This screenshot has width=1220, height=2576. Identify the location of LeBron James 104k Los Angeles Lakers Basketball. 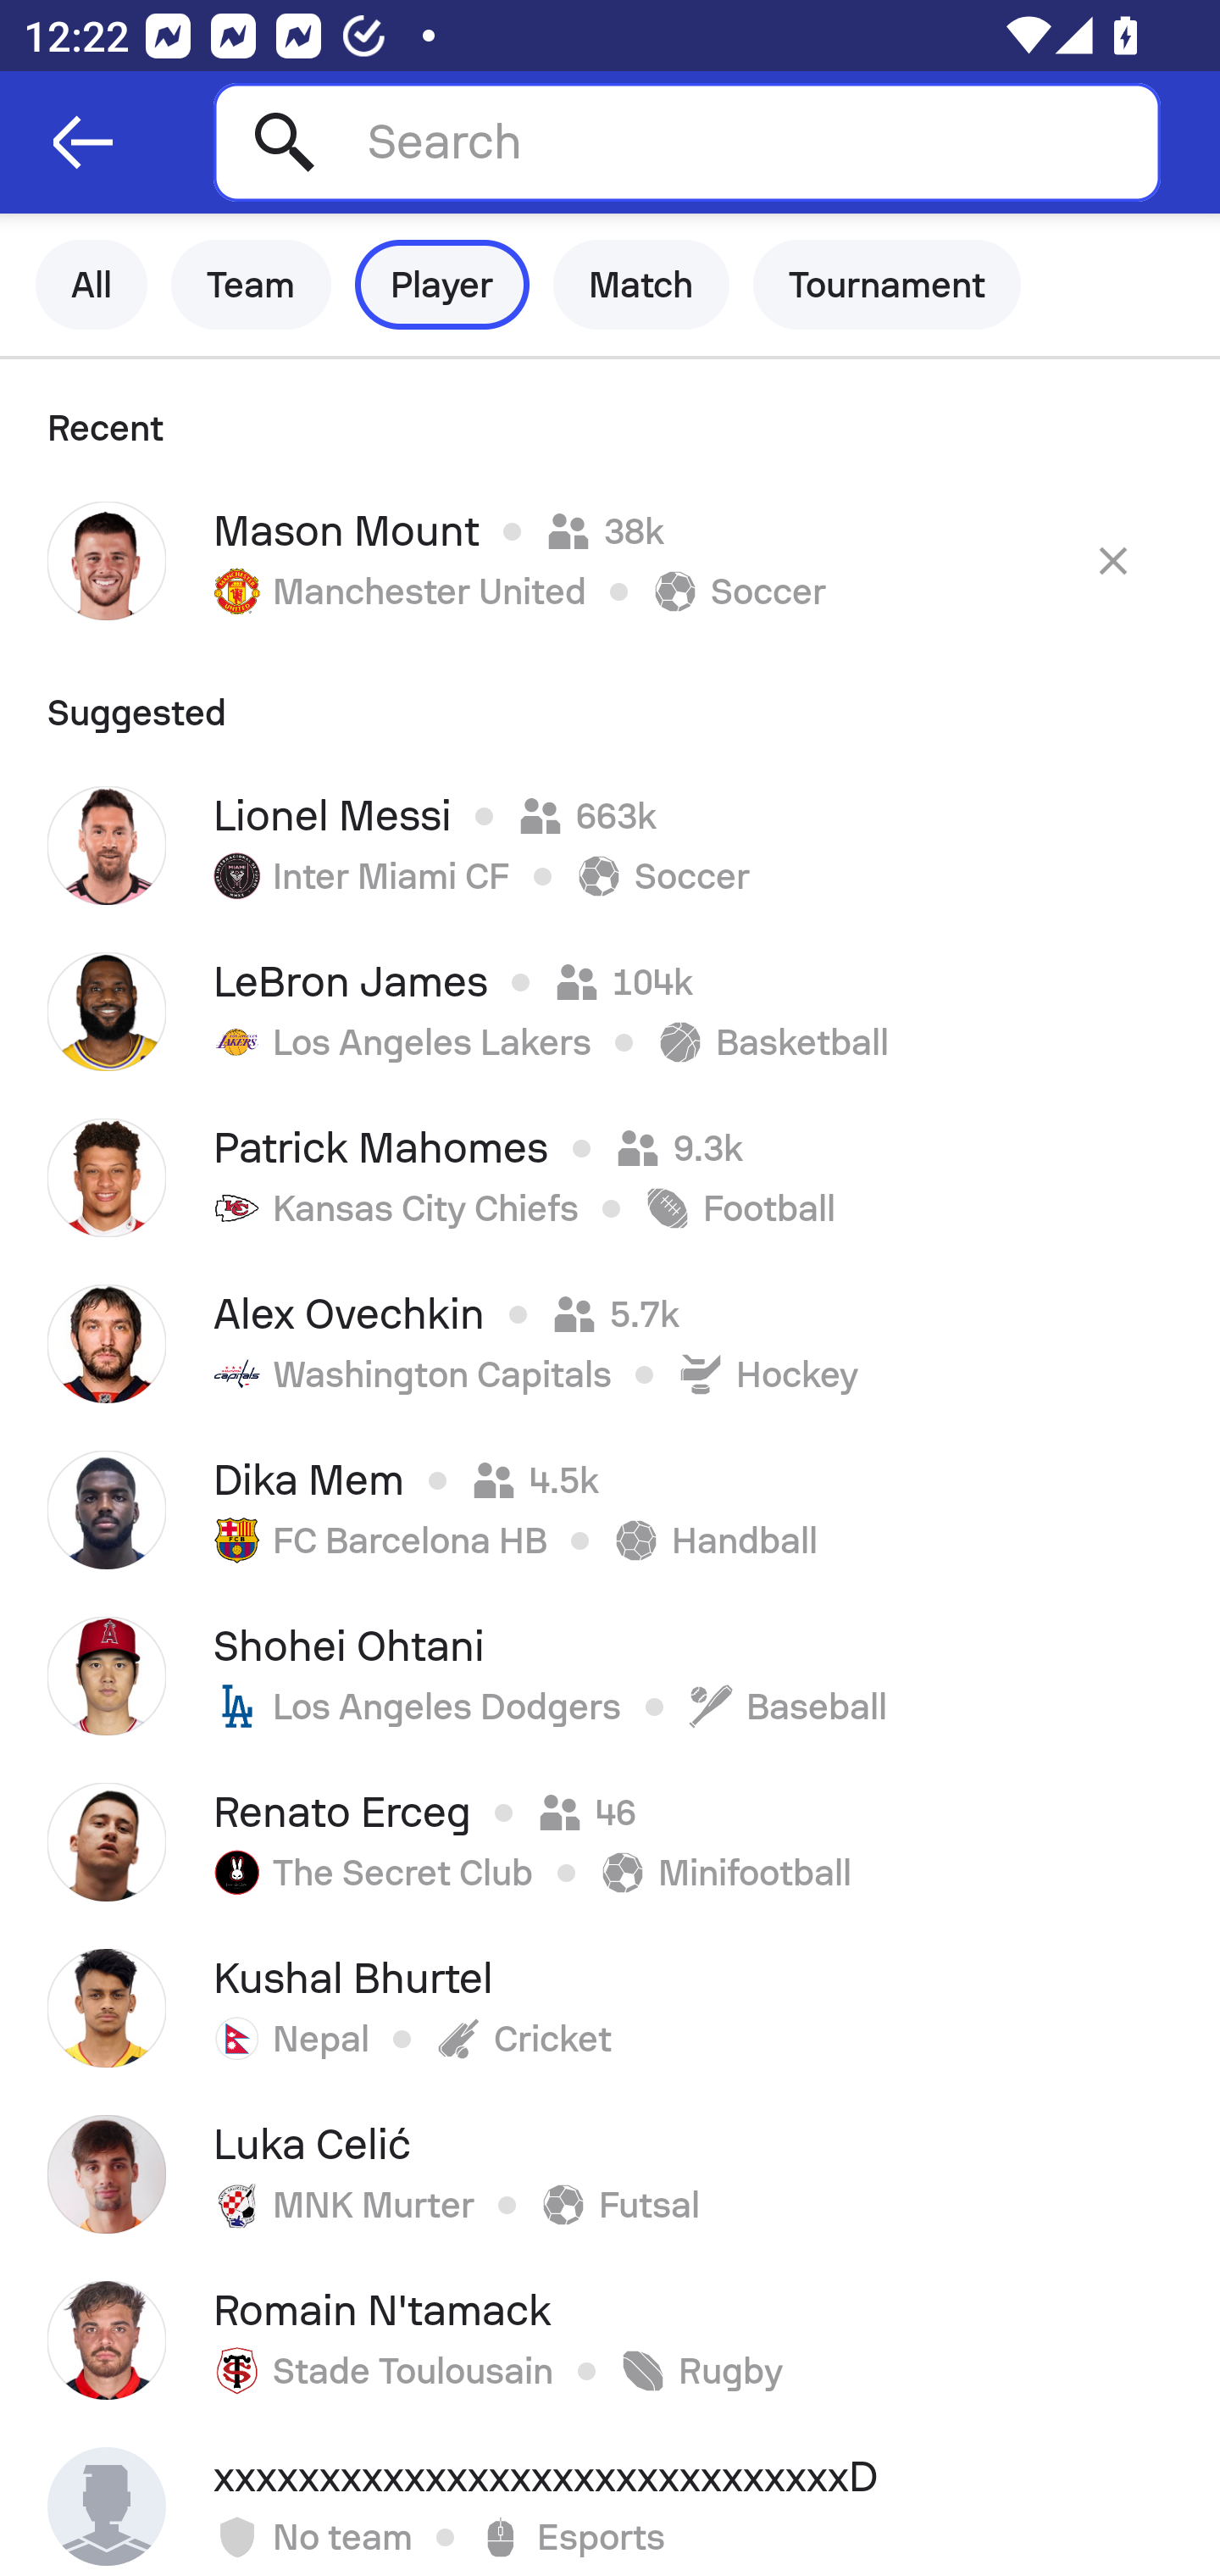
(610, 1012).